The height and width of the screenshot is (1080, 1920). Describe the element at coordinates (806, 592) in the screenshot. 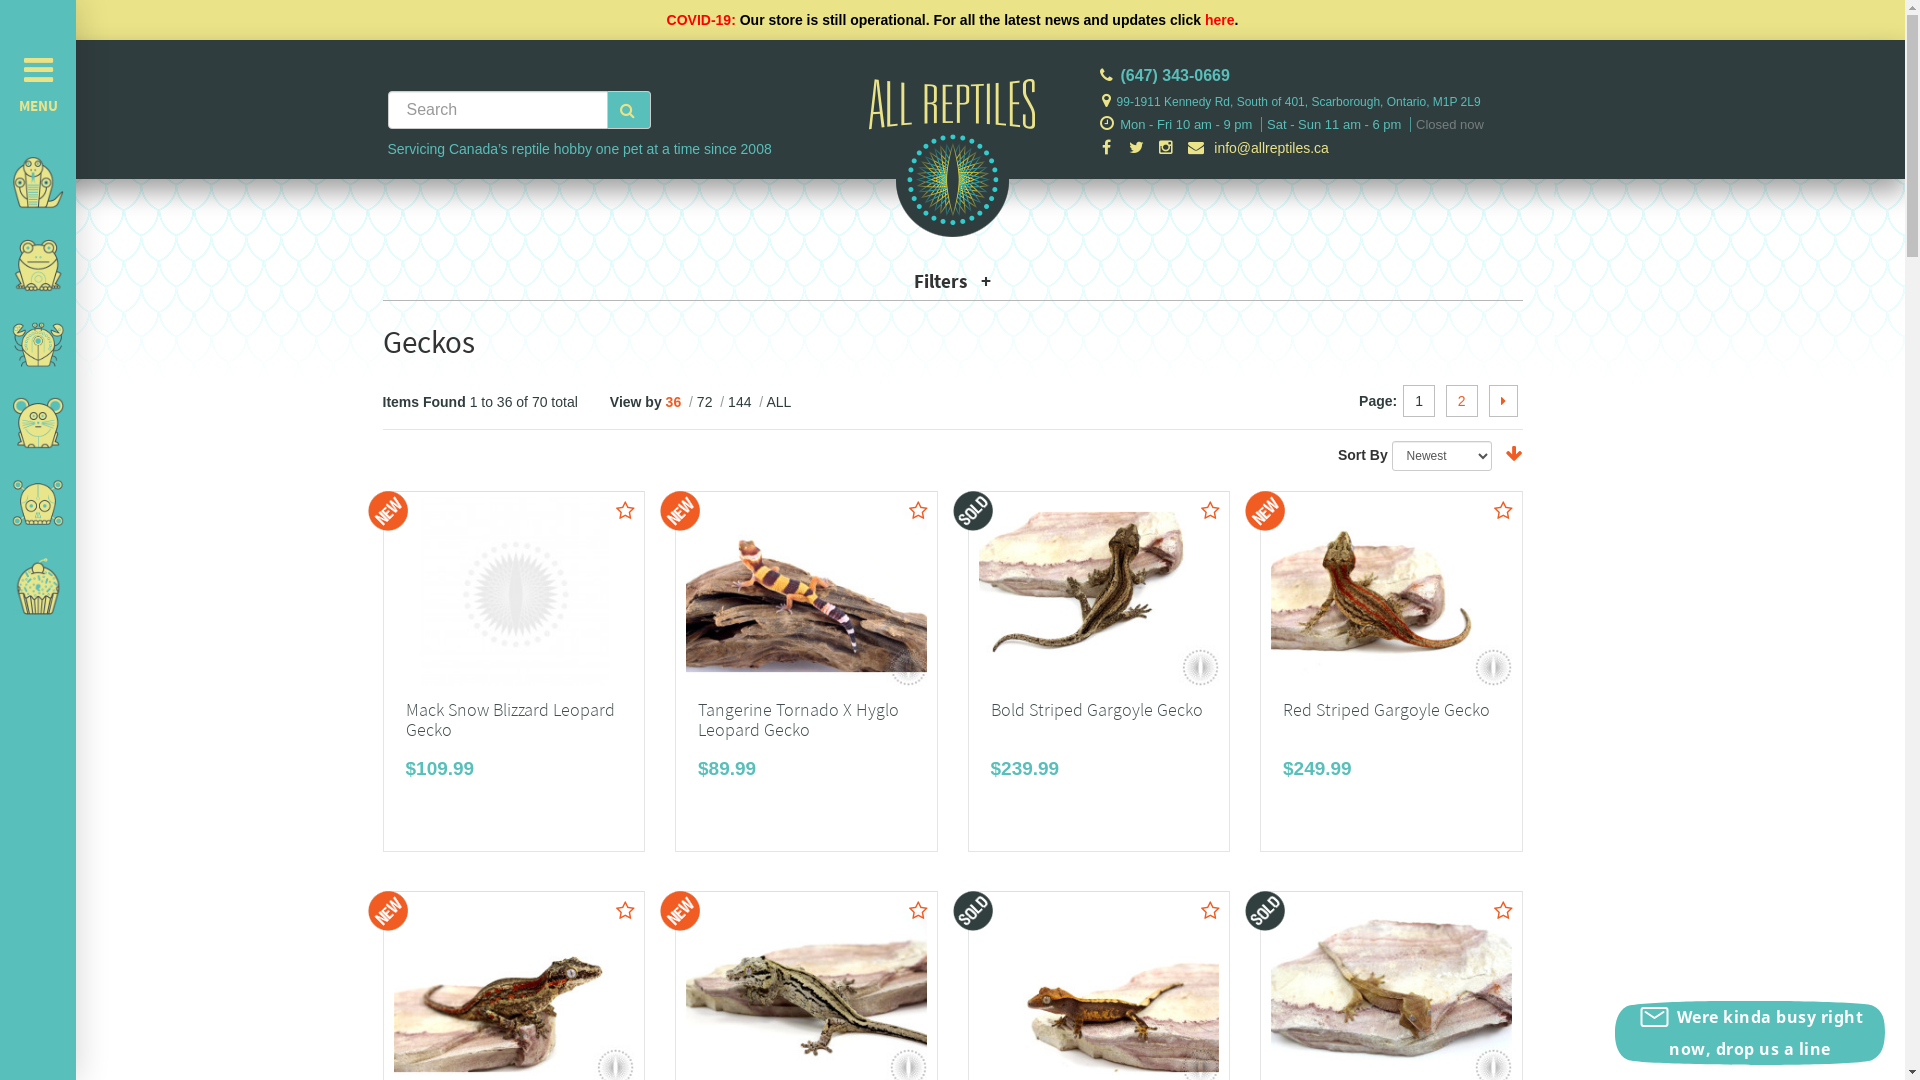

I see `Tangerine Tornado X Hyglo Leopard Gecko` at that location.